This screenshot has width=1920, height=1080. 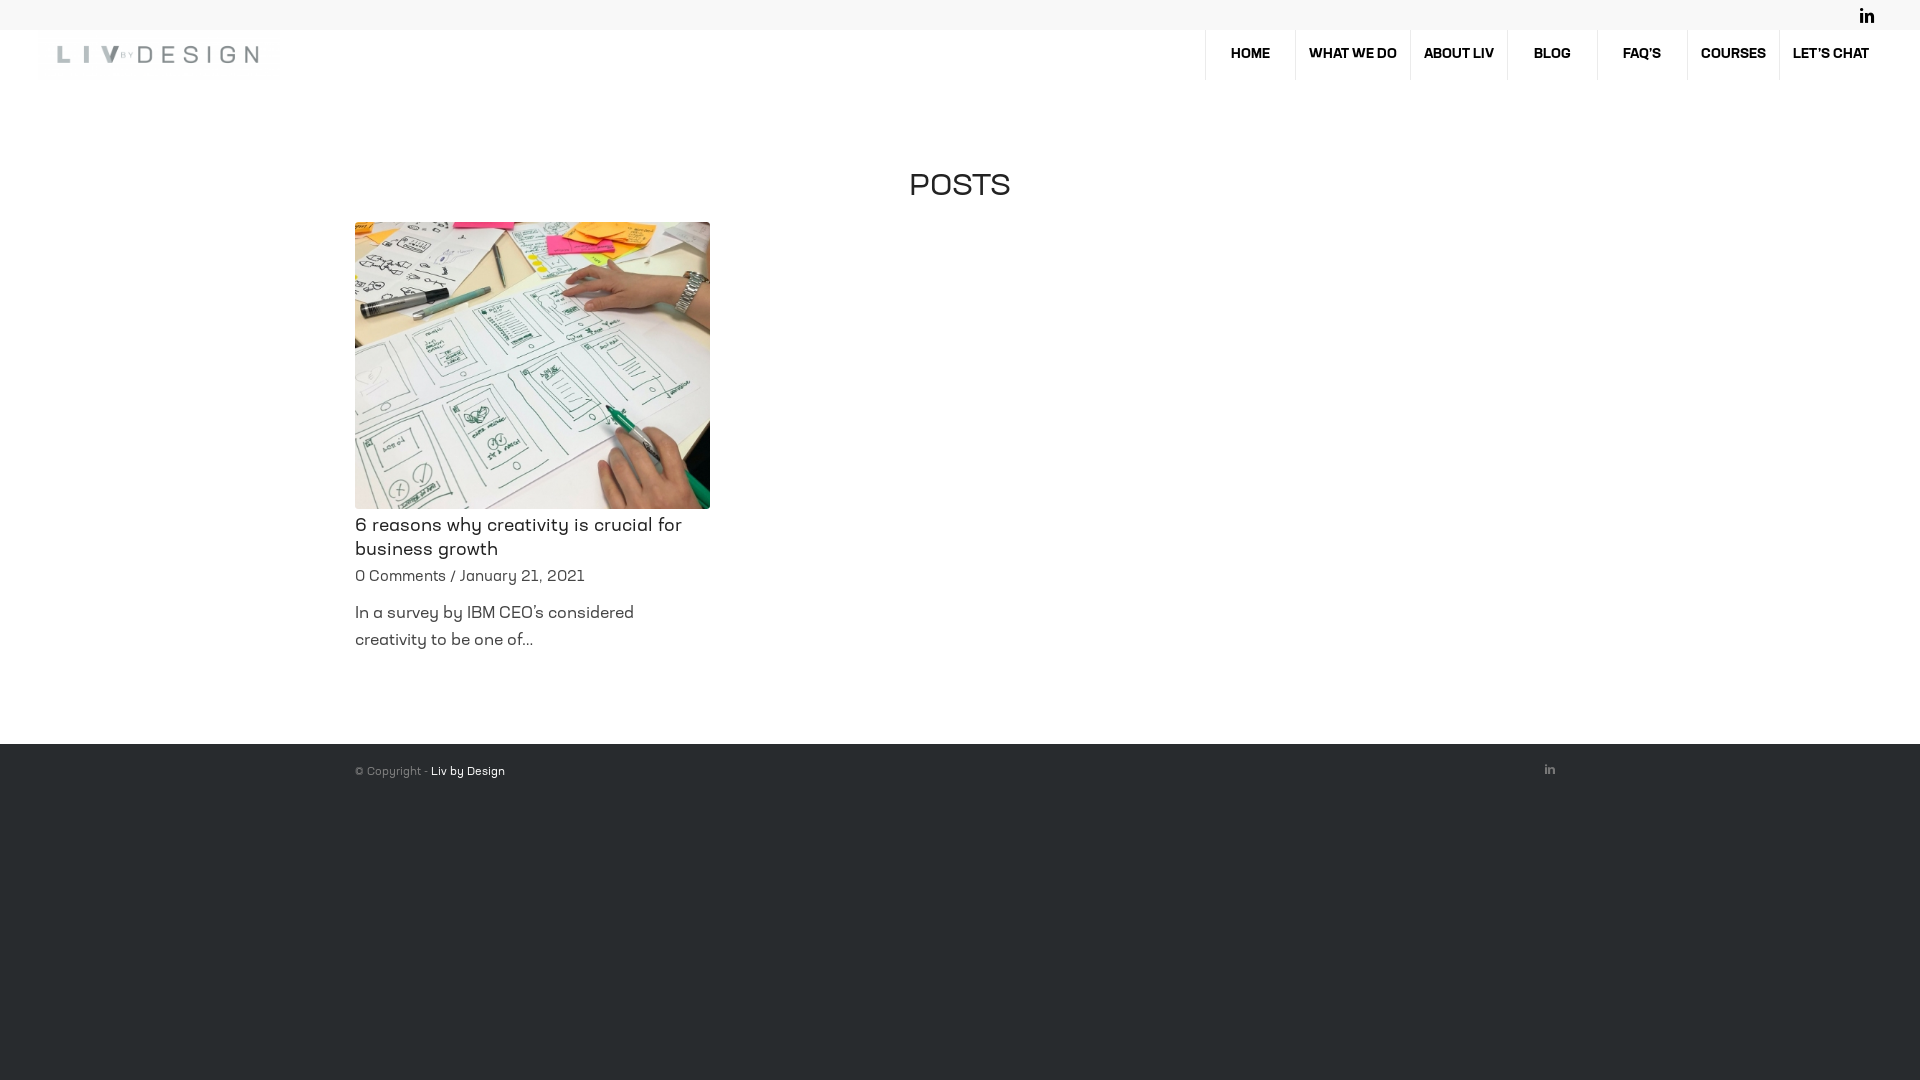 I want to click on COURSES, so click(x=1733, y=55).